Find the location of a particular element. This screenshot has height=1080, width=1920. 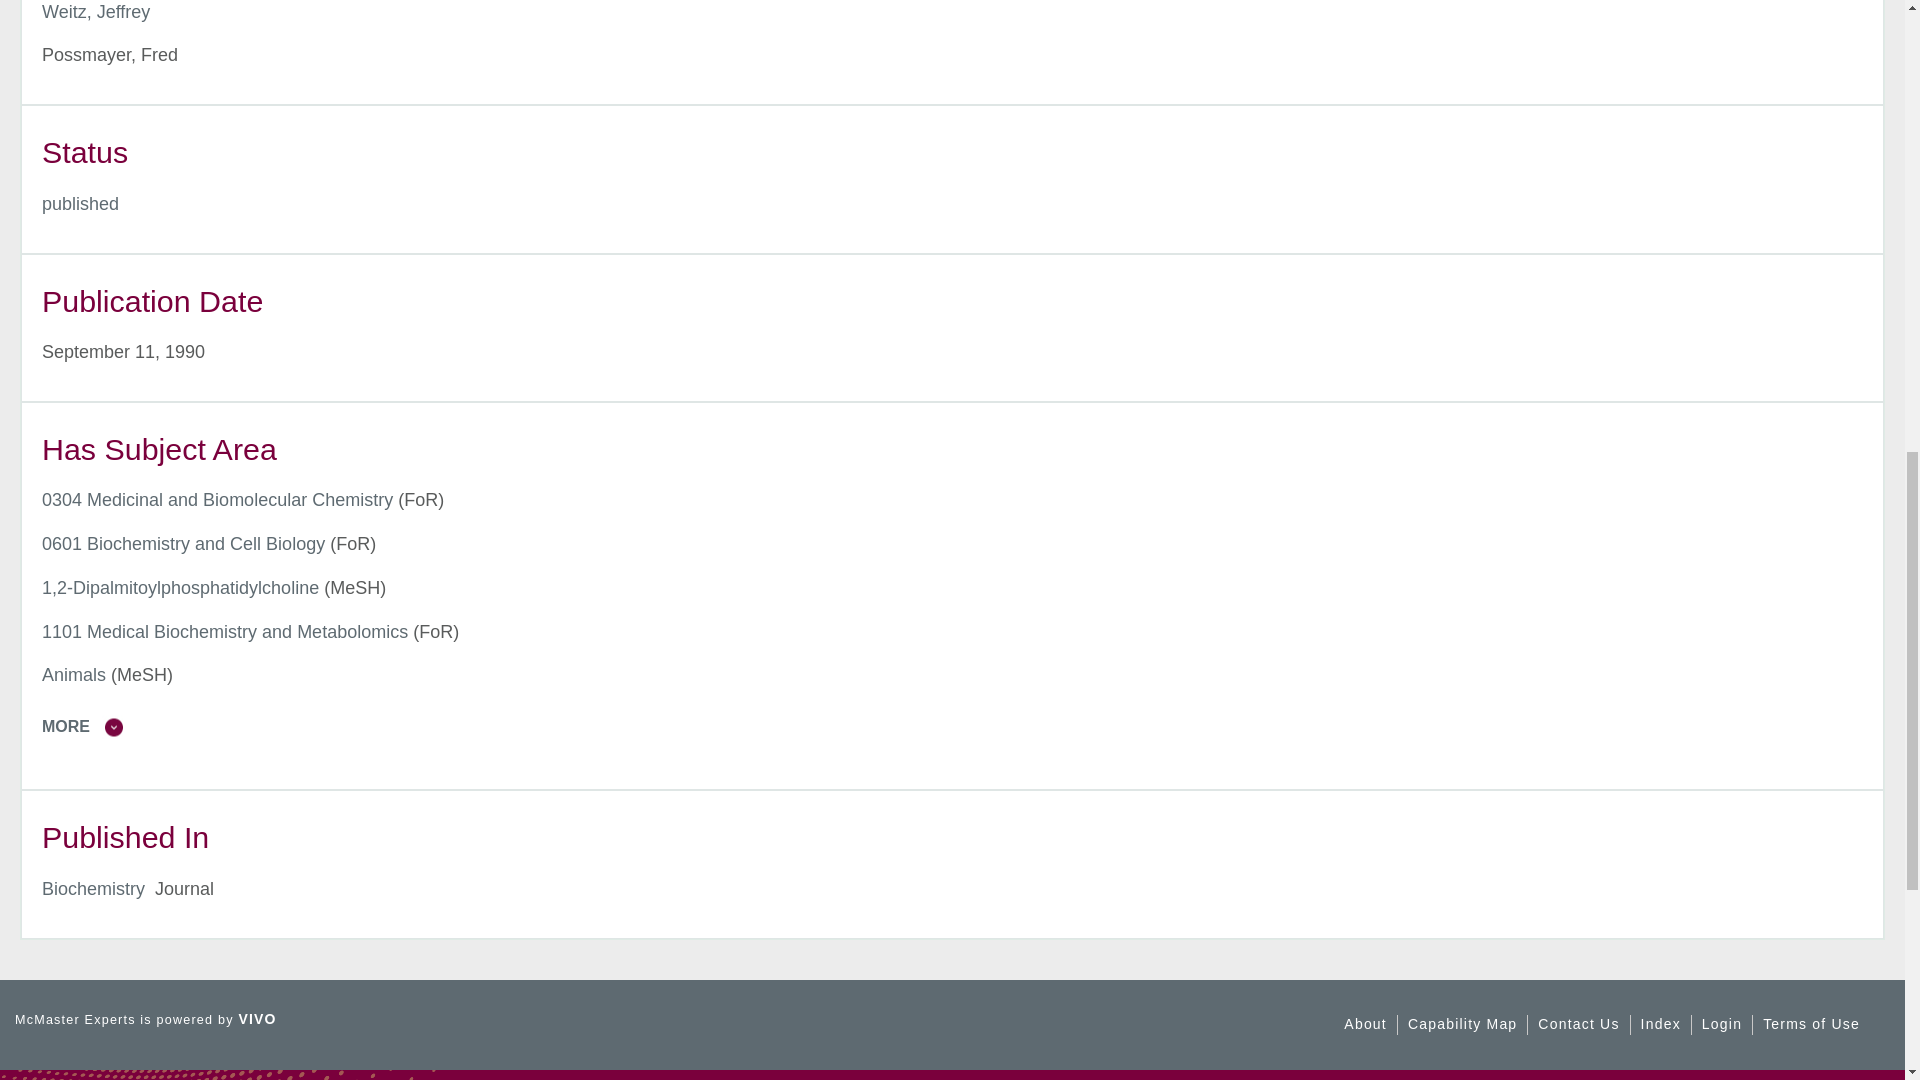

name is located at coordinates (80, 204).